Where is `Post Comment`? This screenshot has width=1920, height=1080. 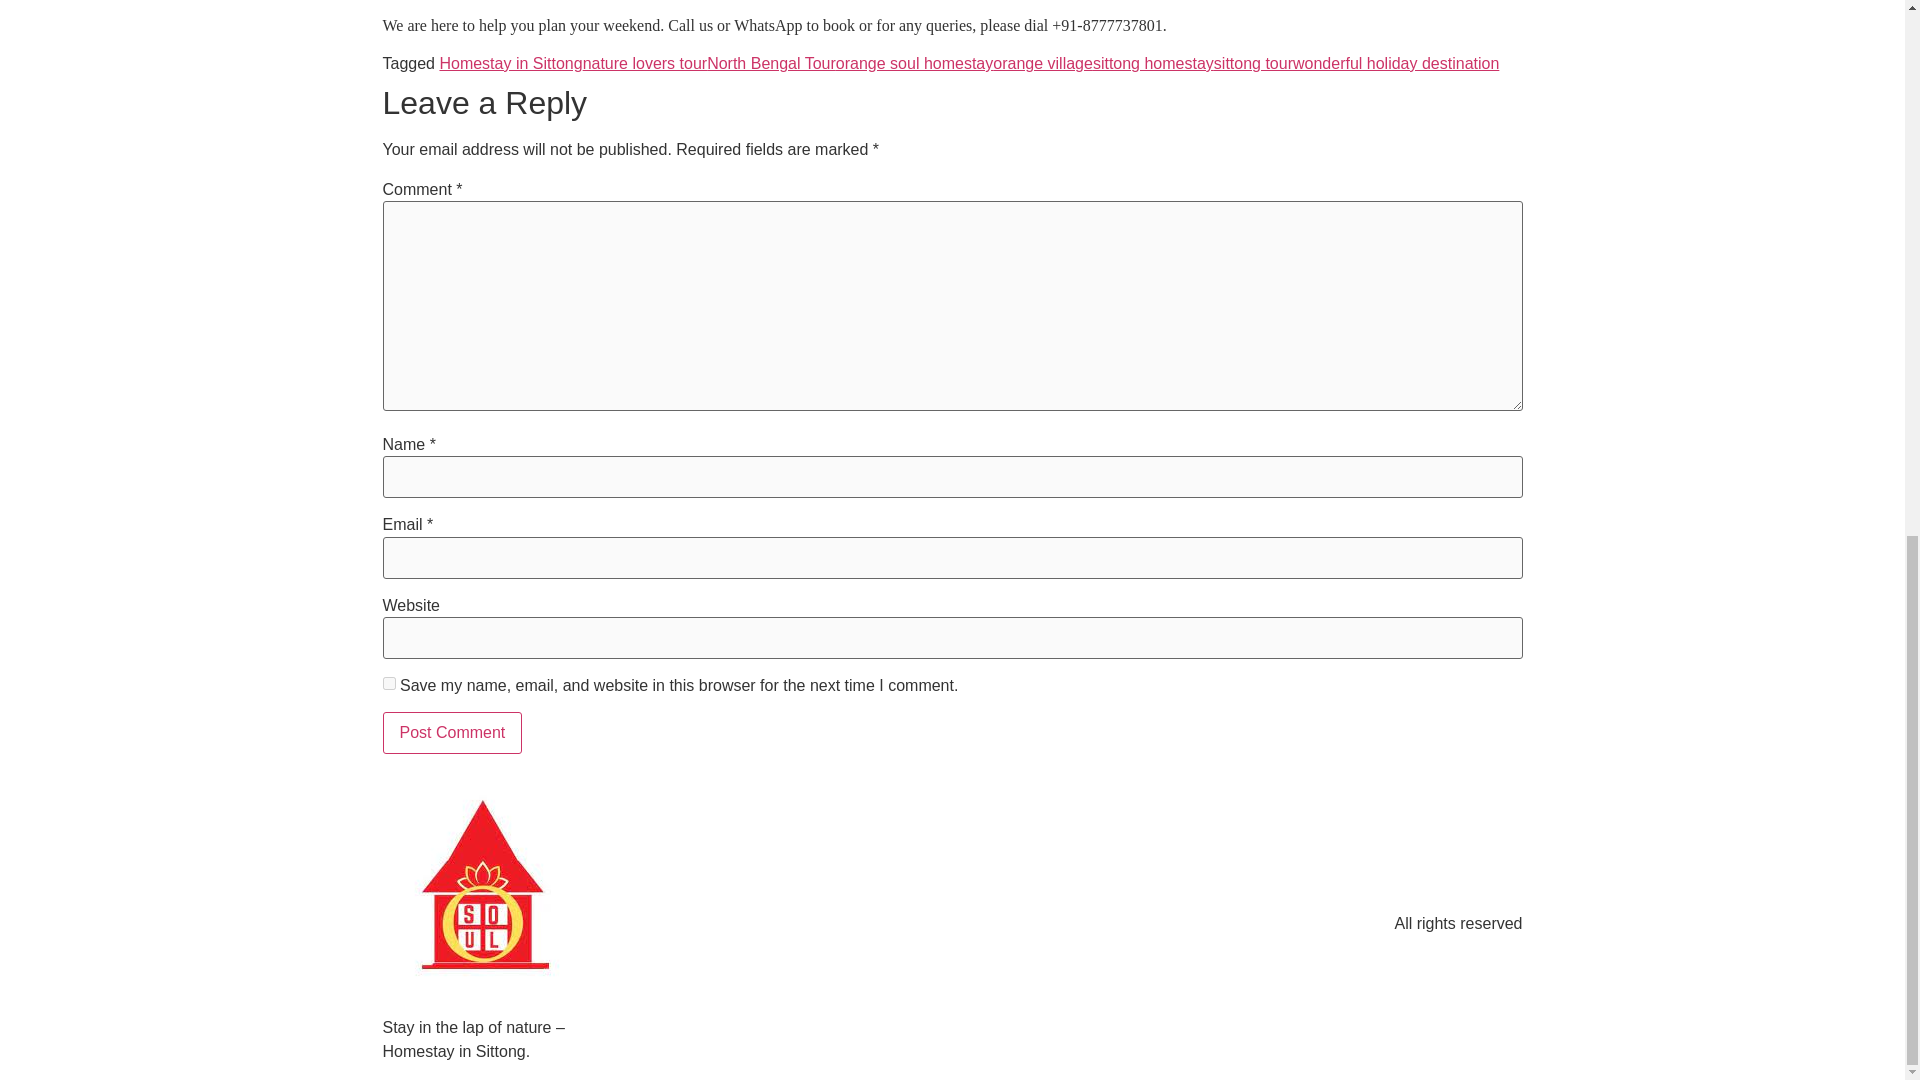 Post Comment is located at coordinates (452, 732).